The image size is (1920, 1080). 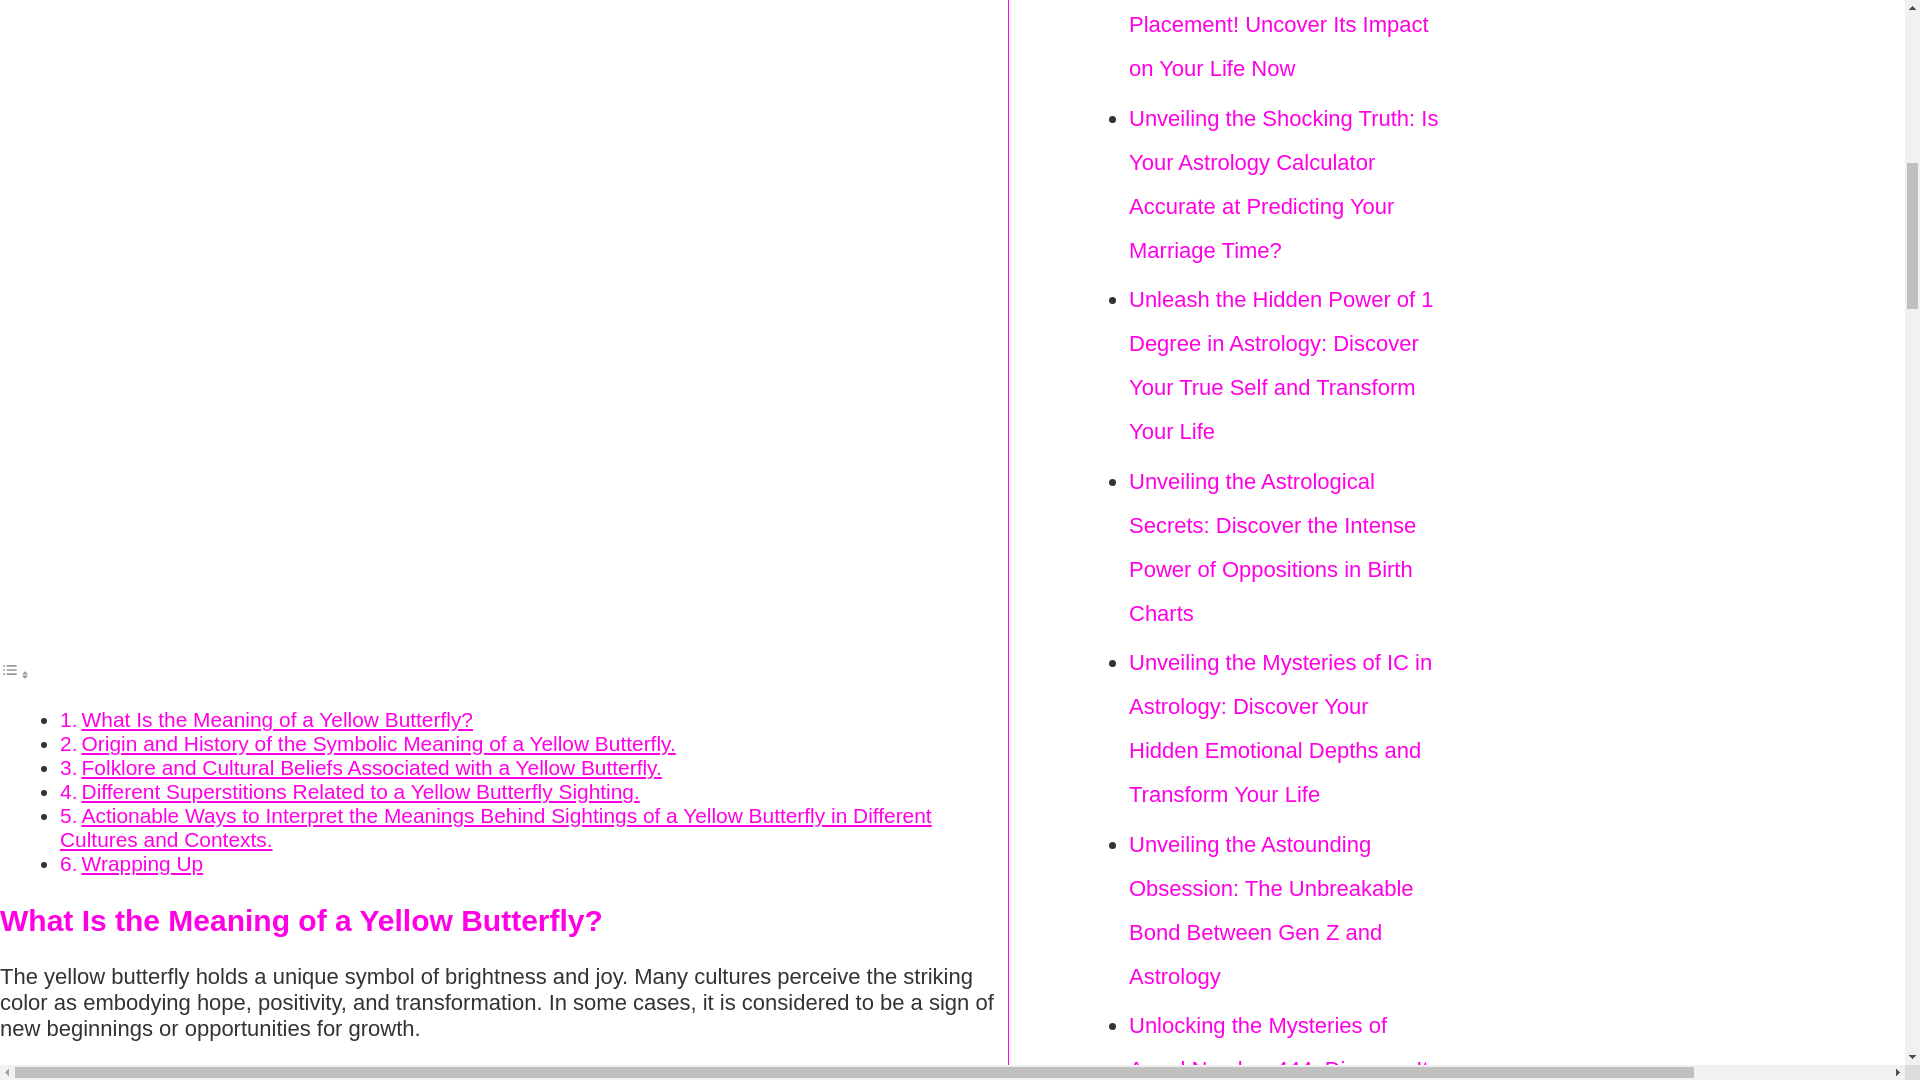 I want to click on What Is the Meaning of a Yellow Butterfly?, so click(x=277, y=720).